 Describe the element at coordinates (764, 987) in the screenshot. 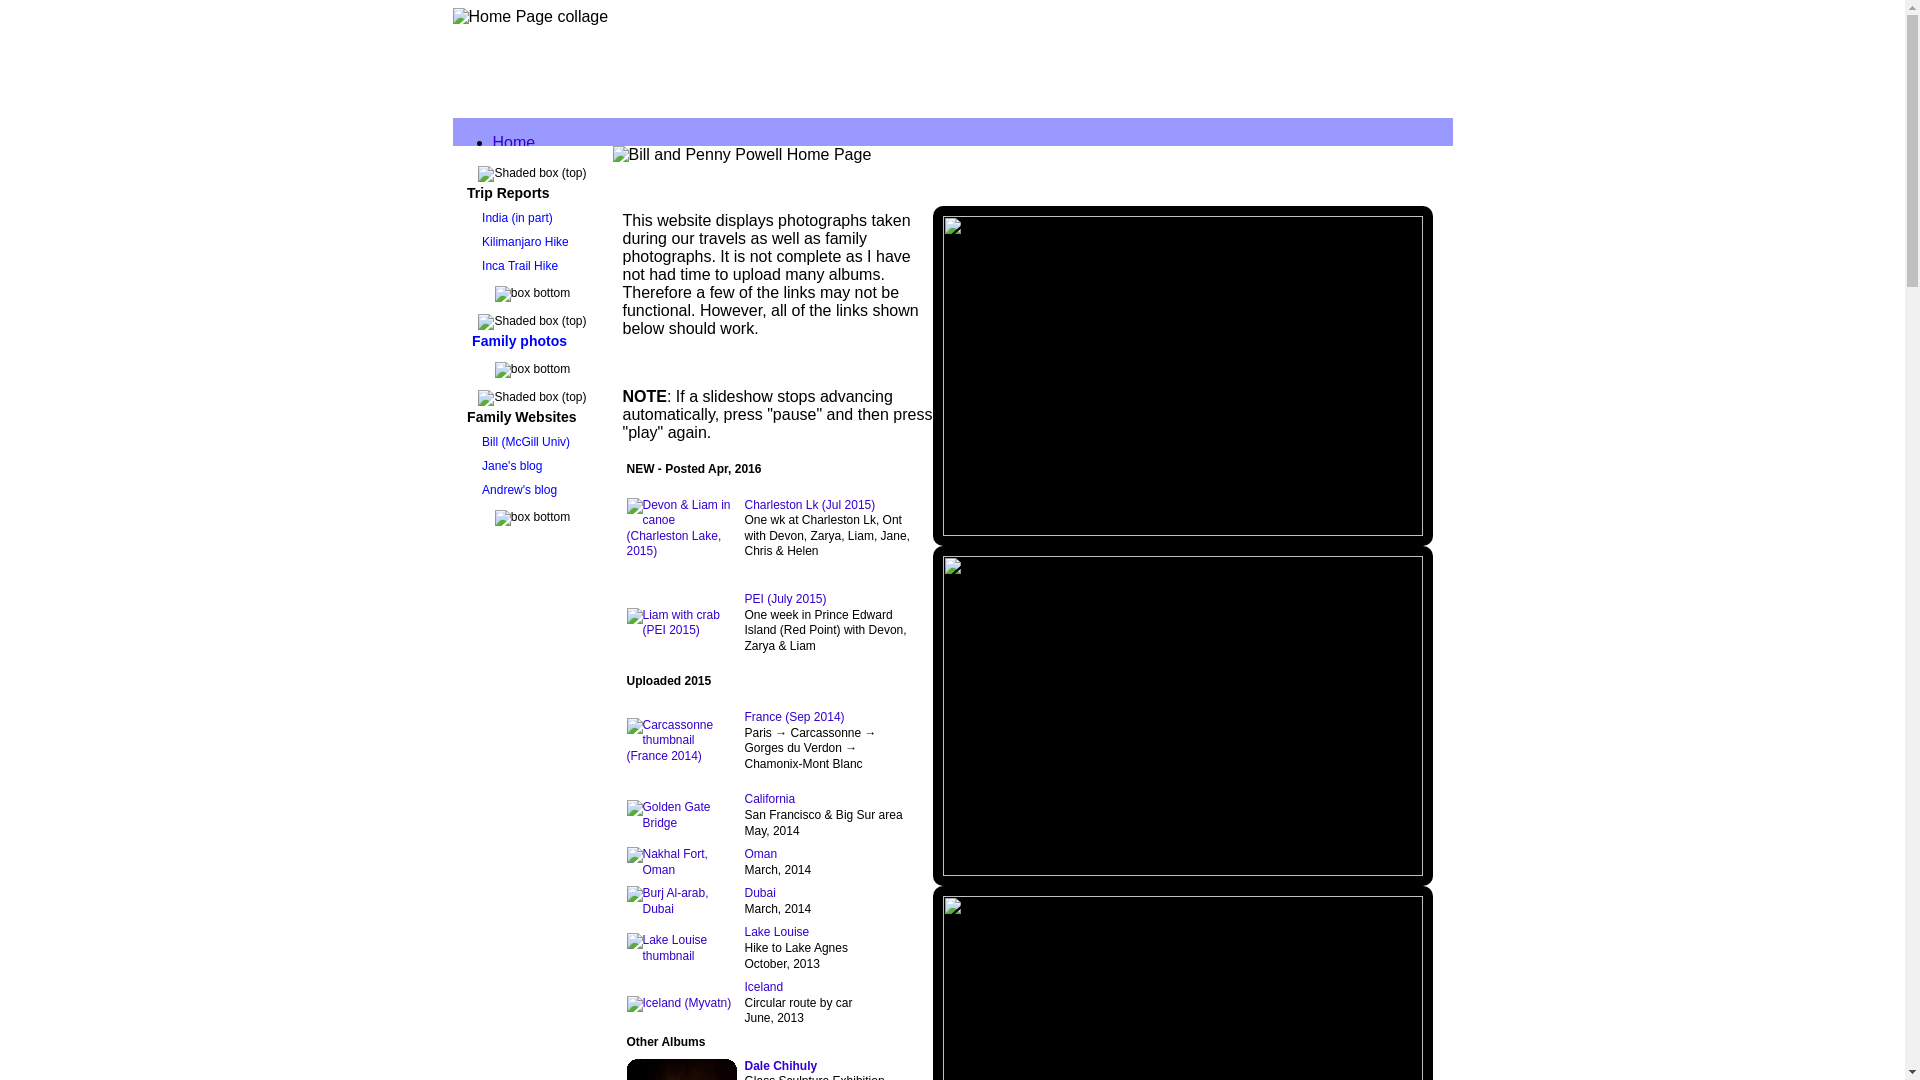

I see `Iceland` at that location.